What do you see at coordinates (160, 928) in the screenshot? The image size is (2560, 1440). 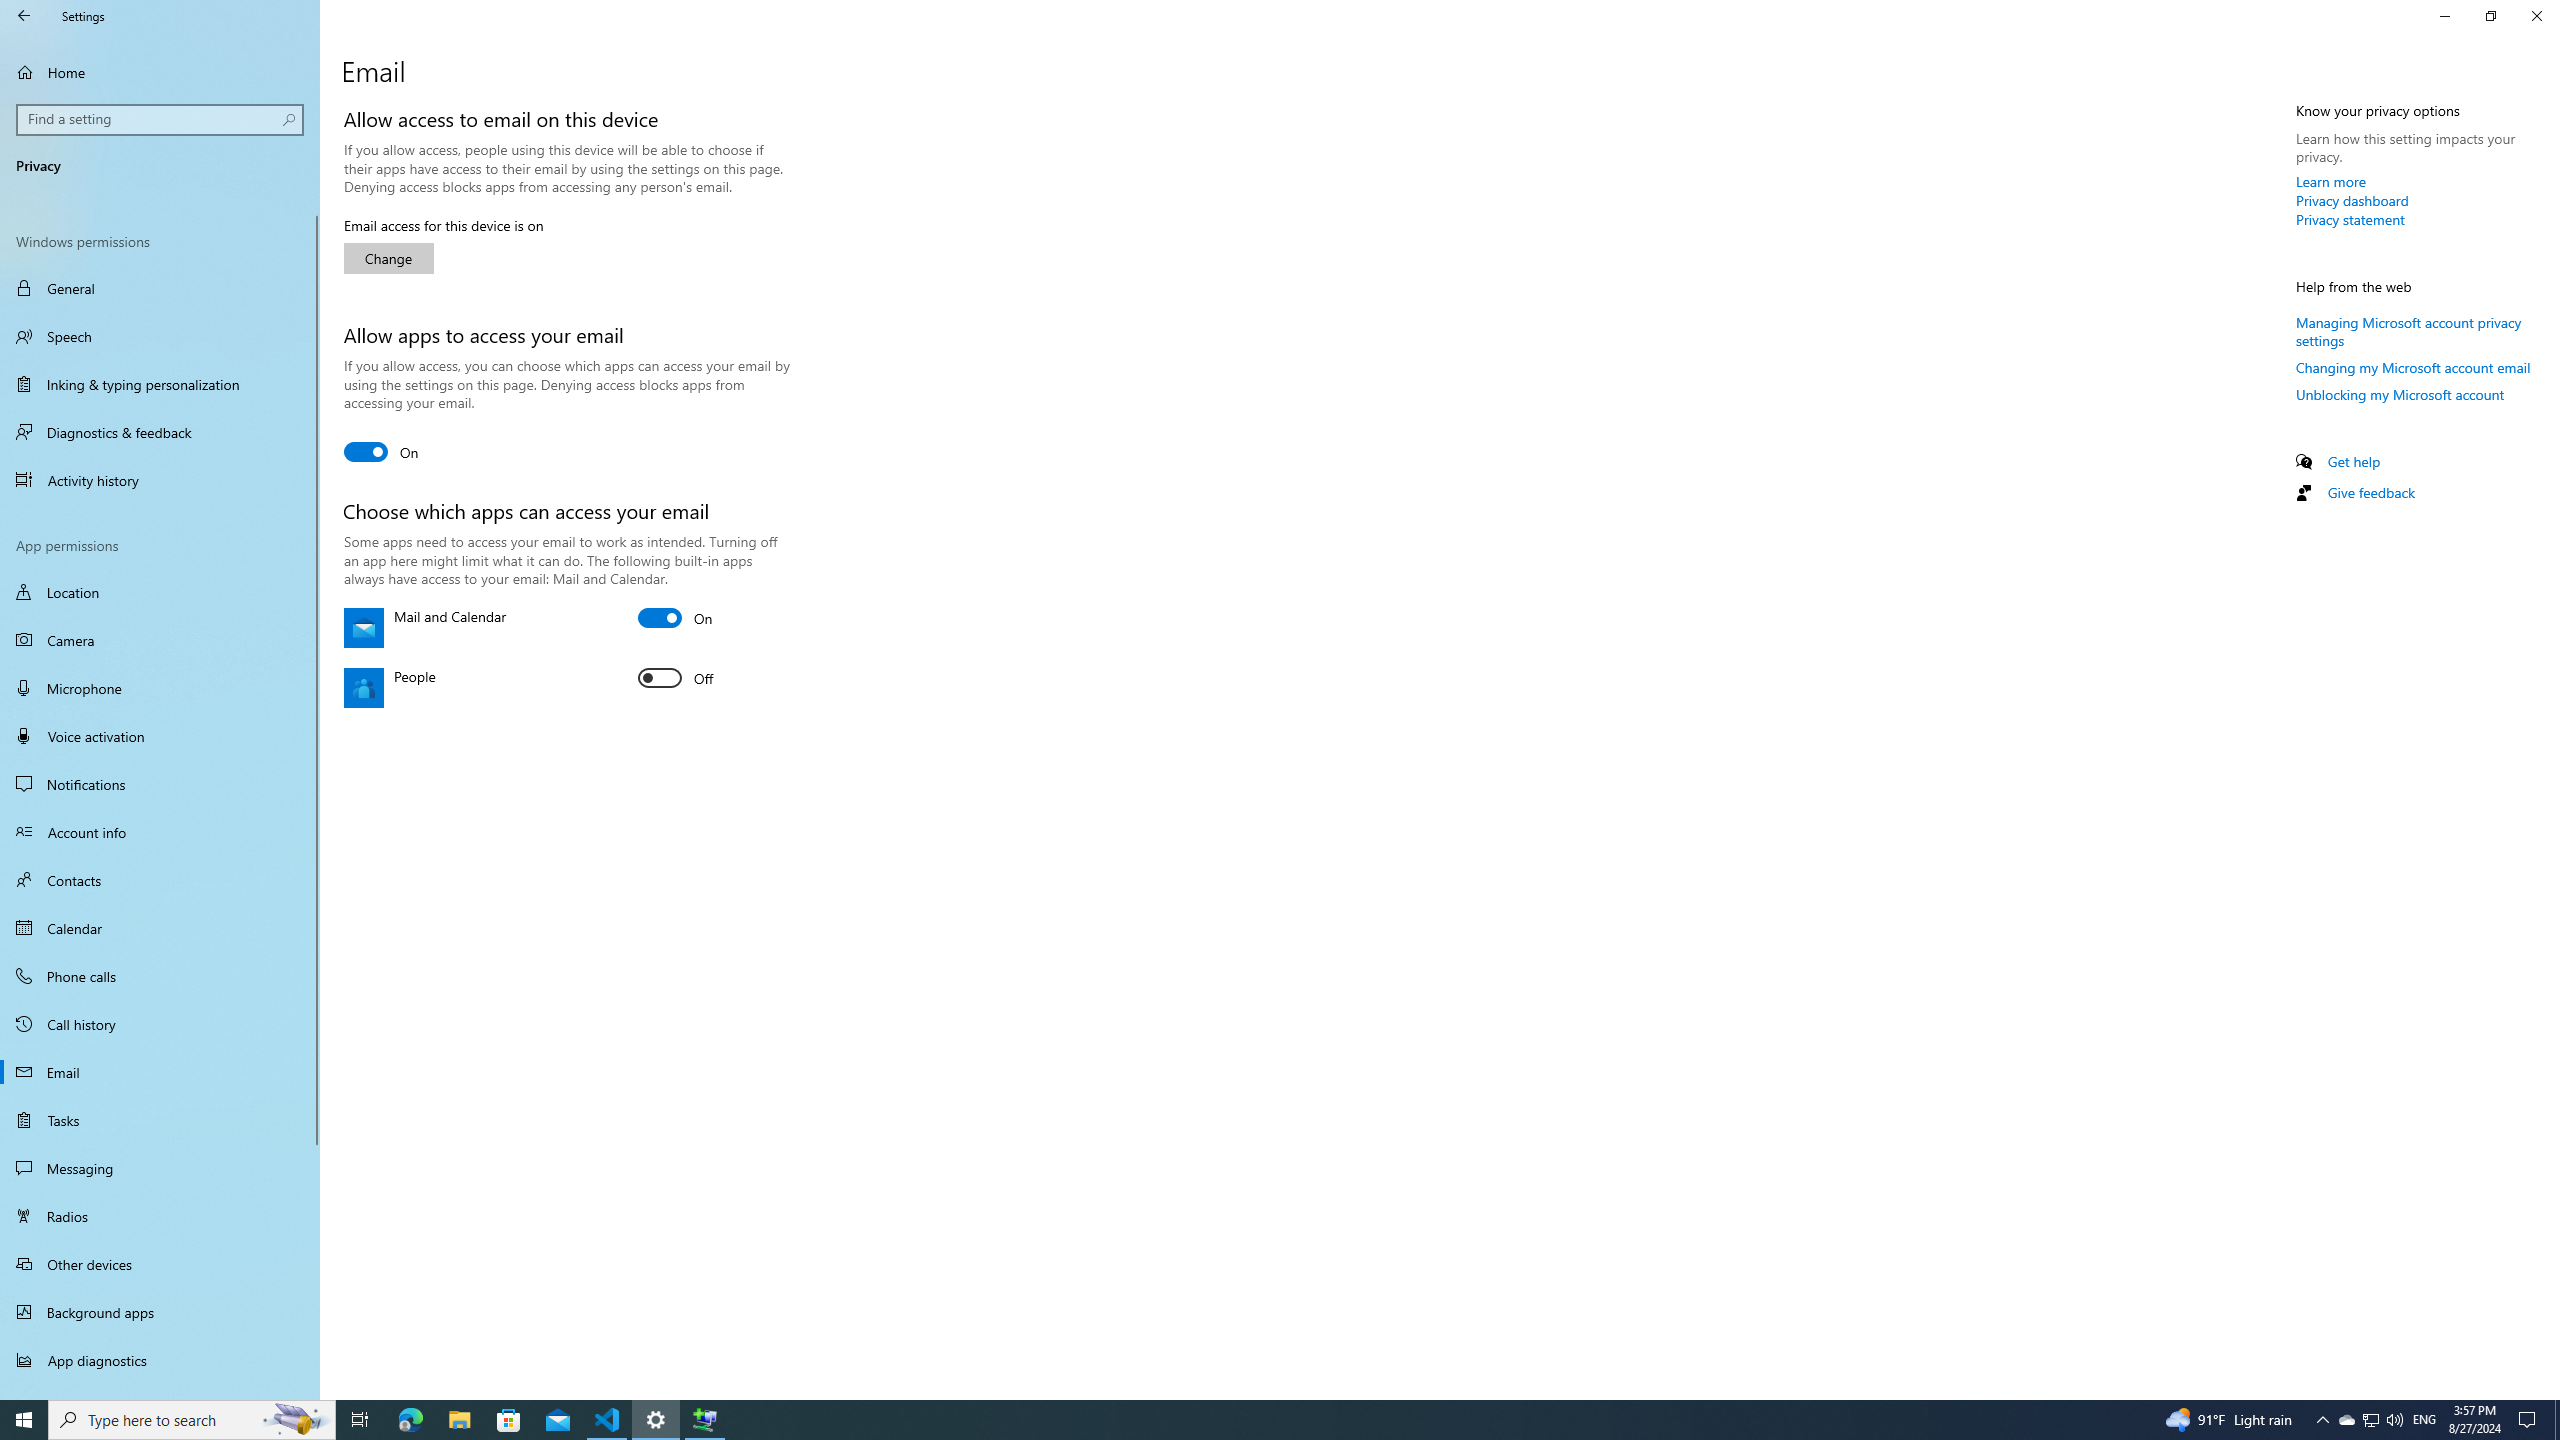 I see `Calendar` at bounding box center [160, 928].